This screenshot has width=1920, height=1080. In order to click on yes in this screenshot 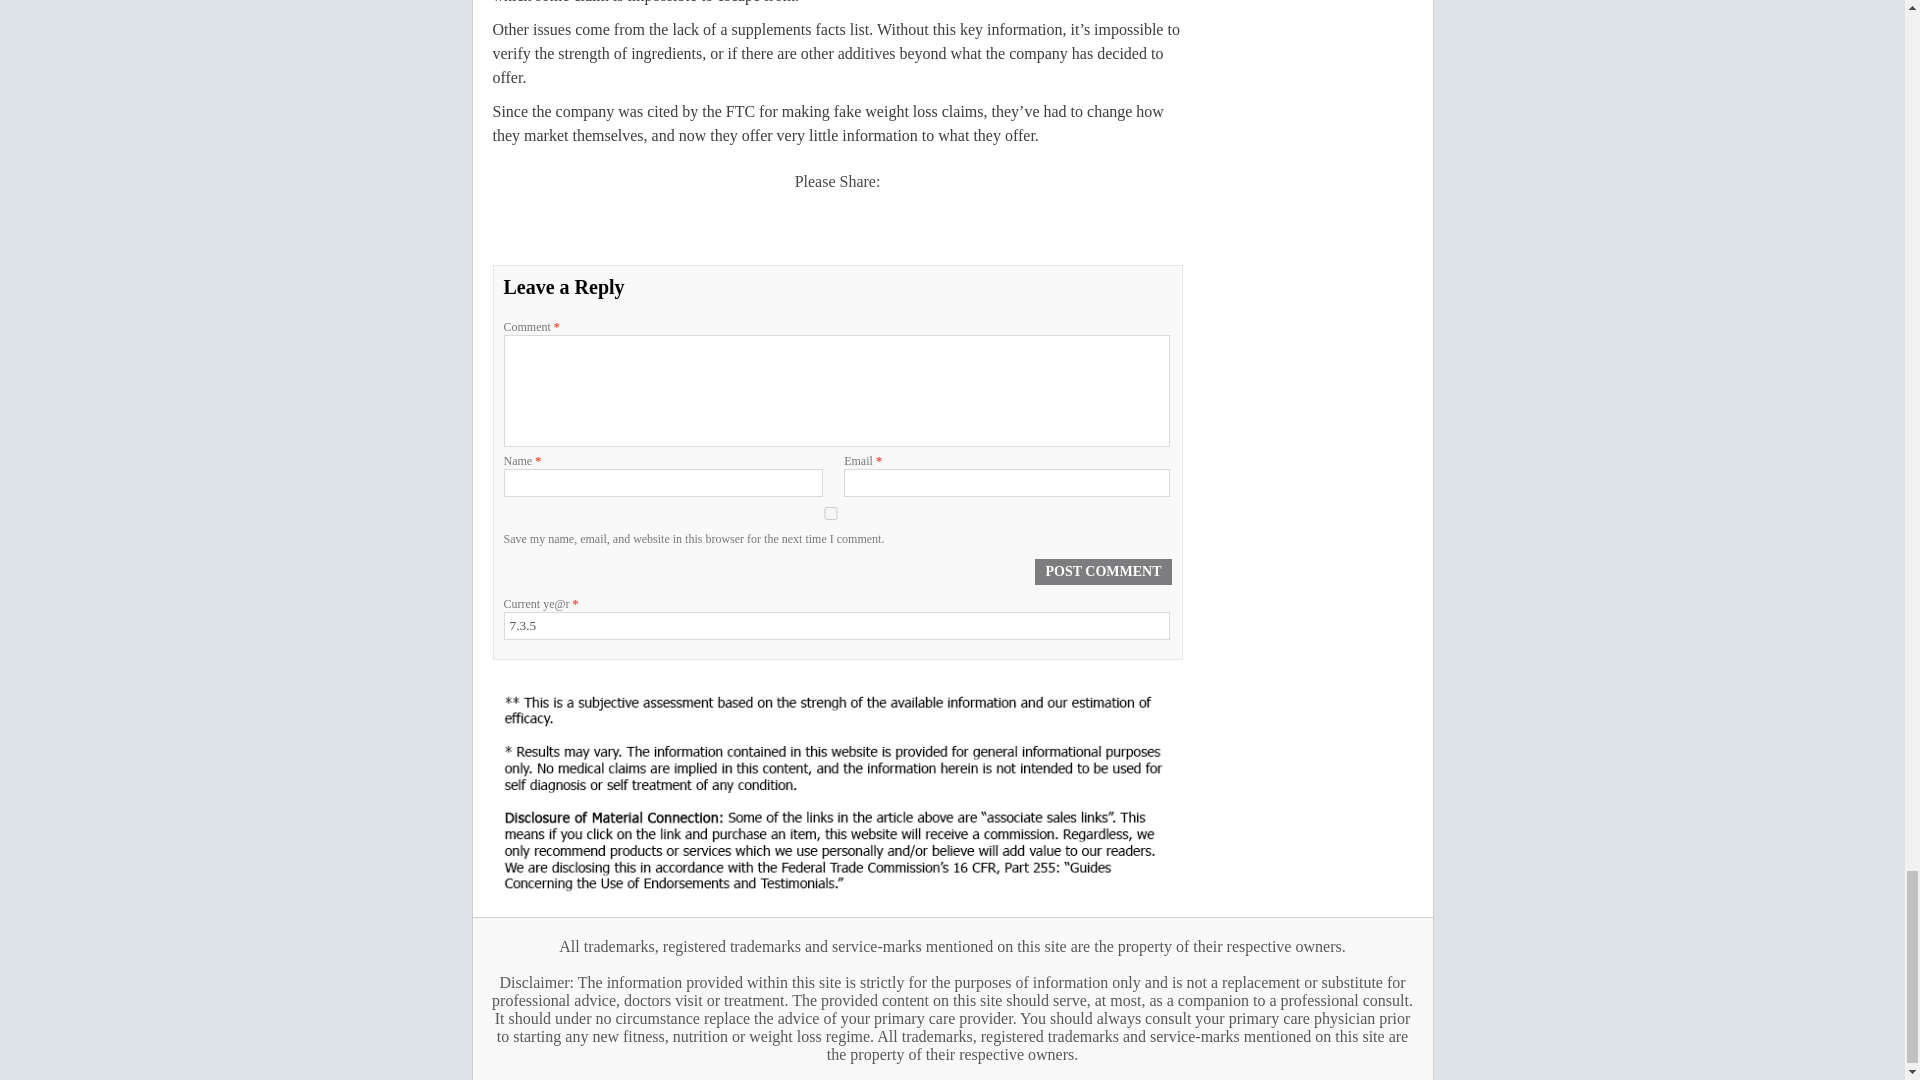, I will do `click(831, 512)`.